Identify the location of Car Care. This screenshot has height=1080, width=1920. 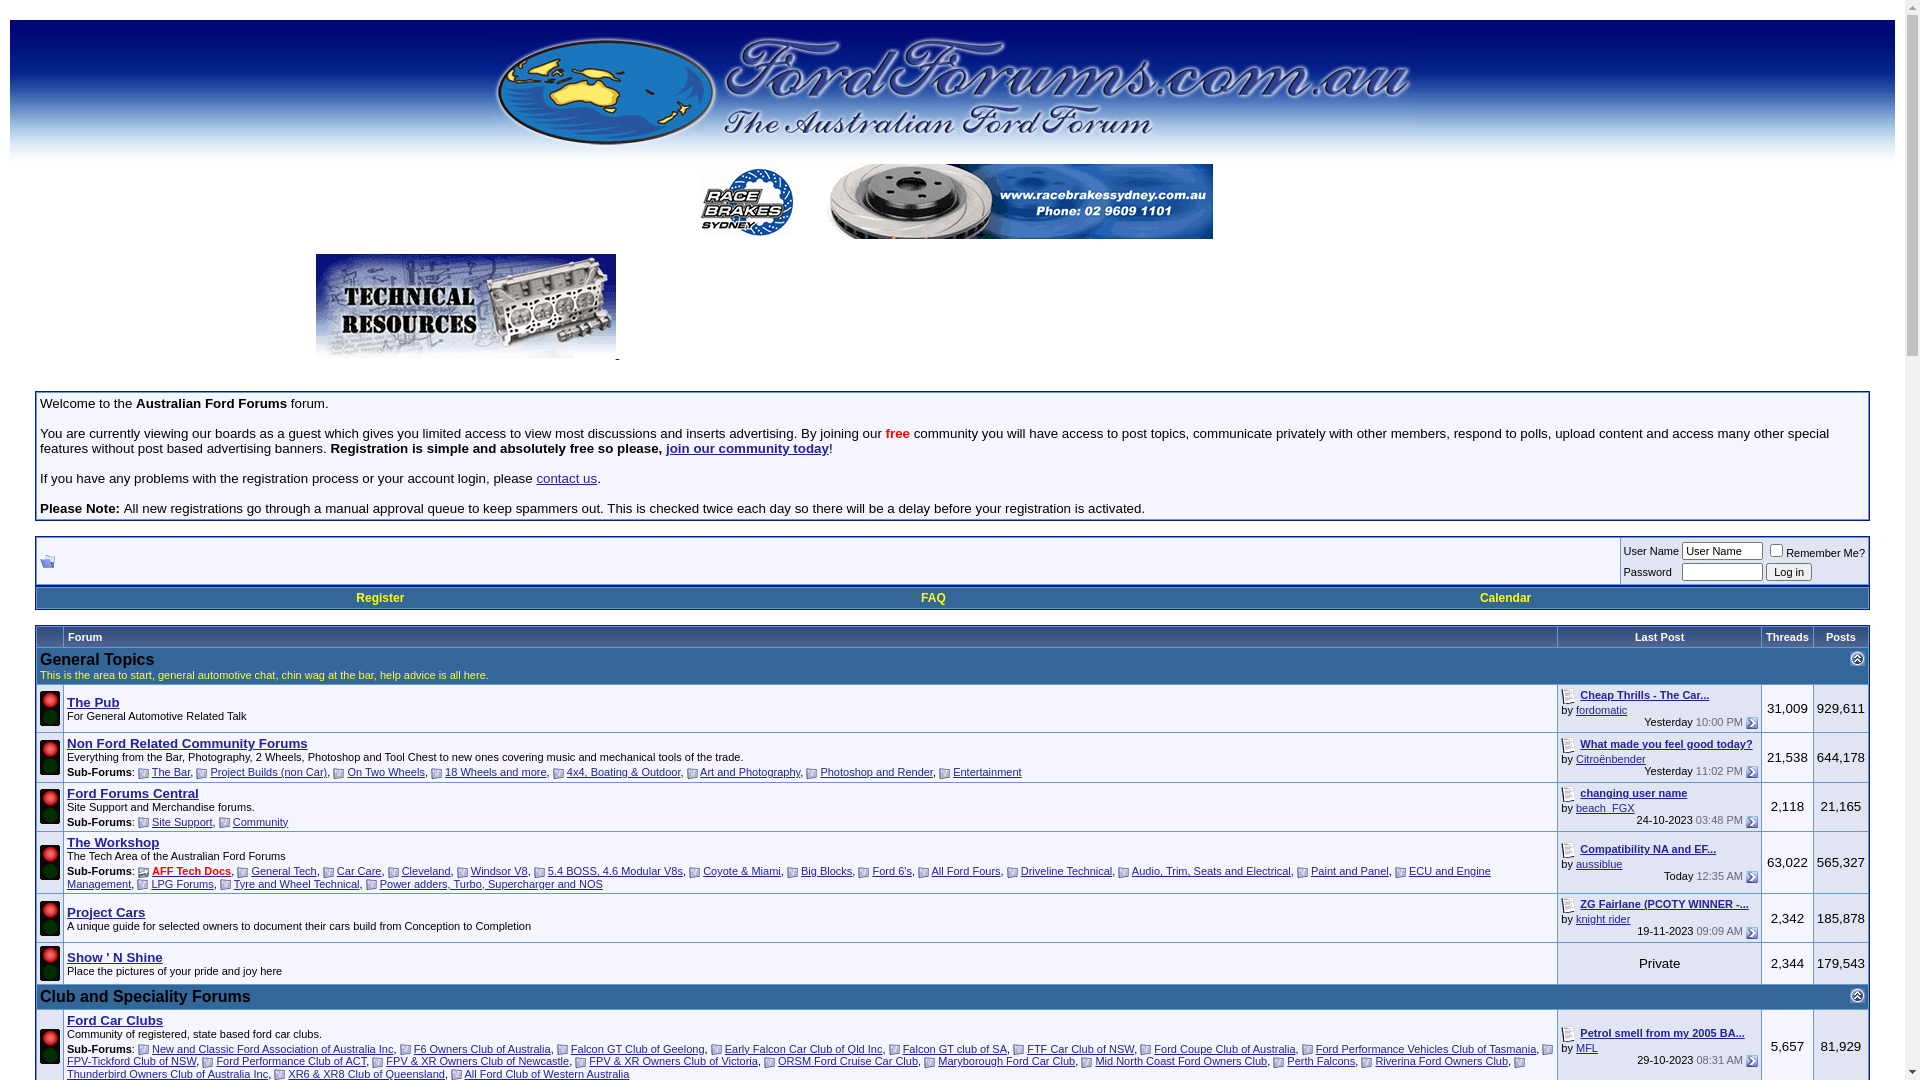
(360, 871).